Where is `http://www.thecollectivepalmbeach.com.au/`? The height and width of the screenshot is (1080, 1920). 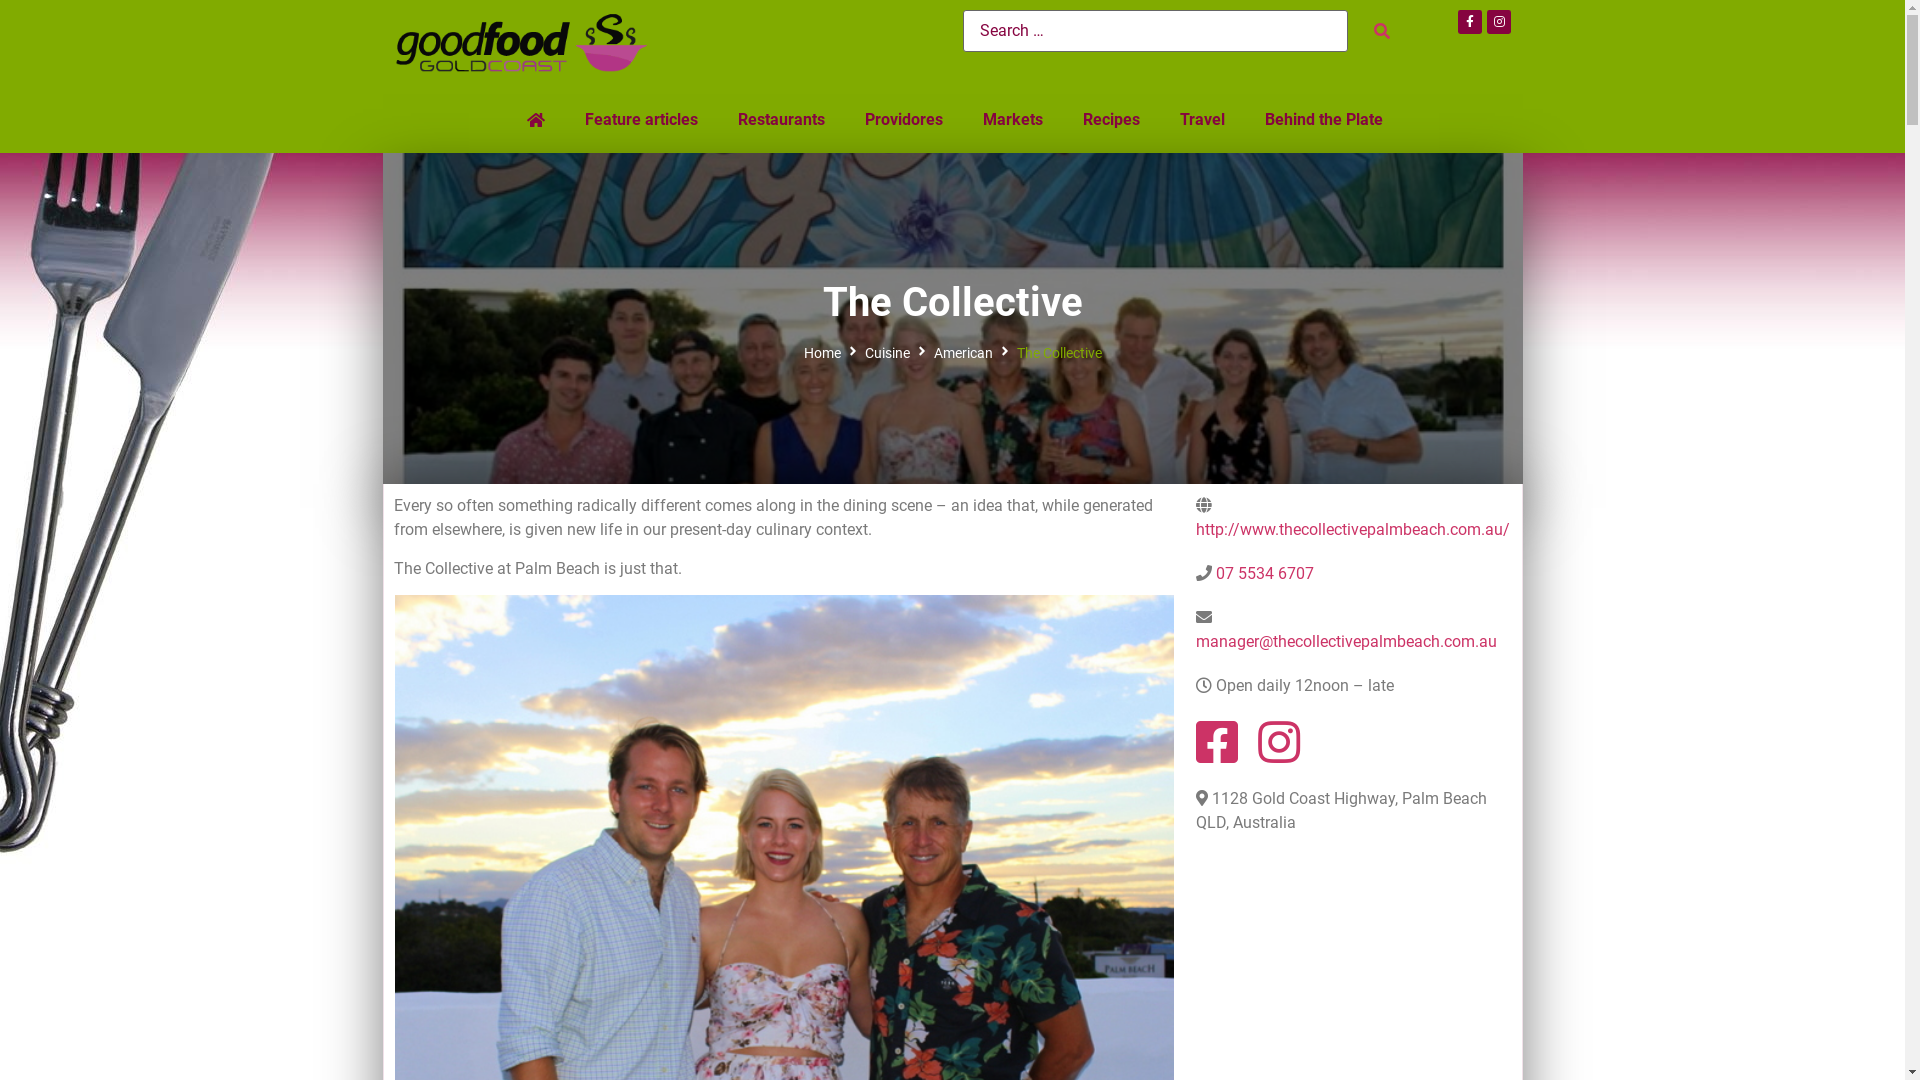
http://www.thecollectivepalmbeach.com.au/ is located at coordinates (1353, 530).